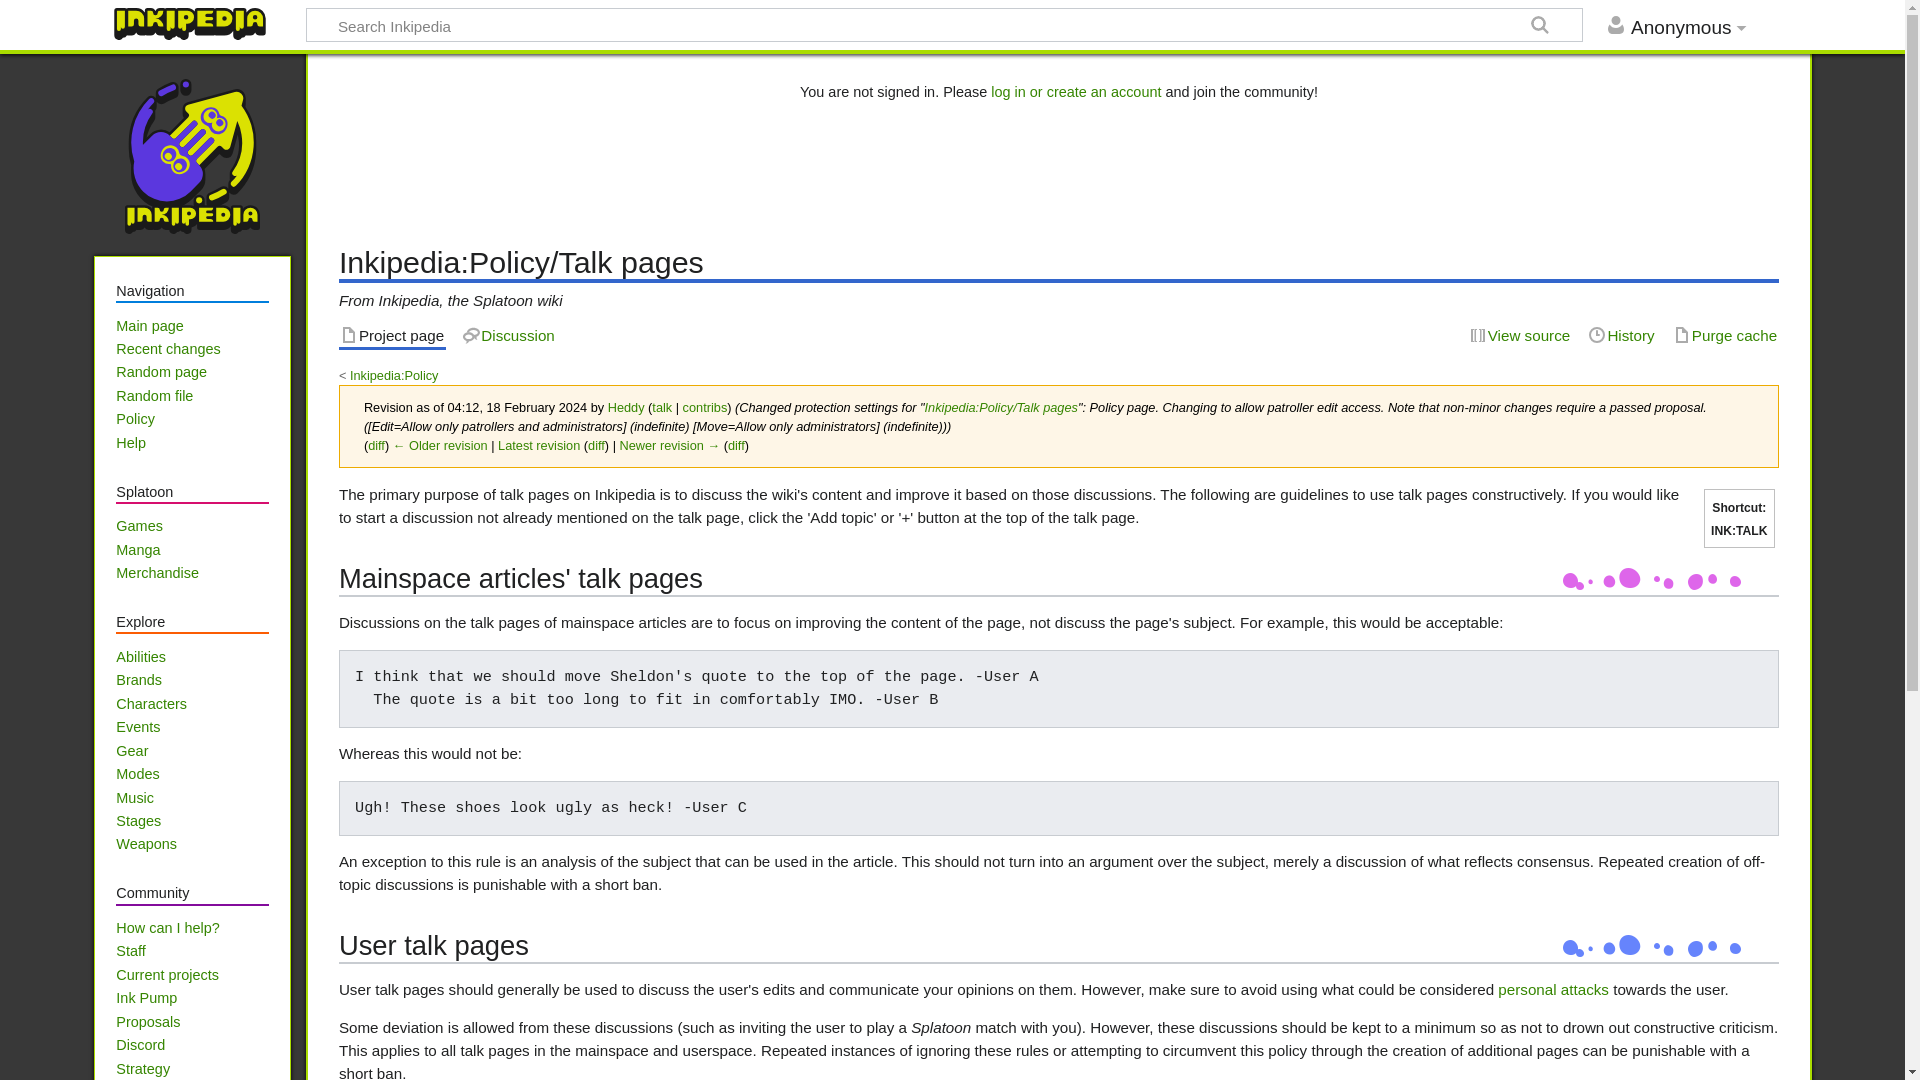  Describe the element at coordinates (168, 349) in the screenshot. I see `Recent changes` at that location.